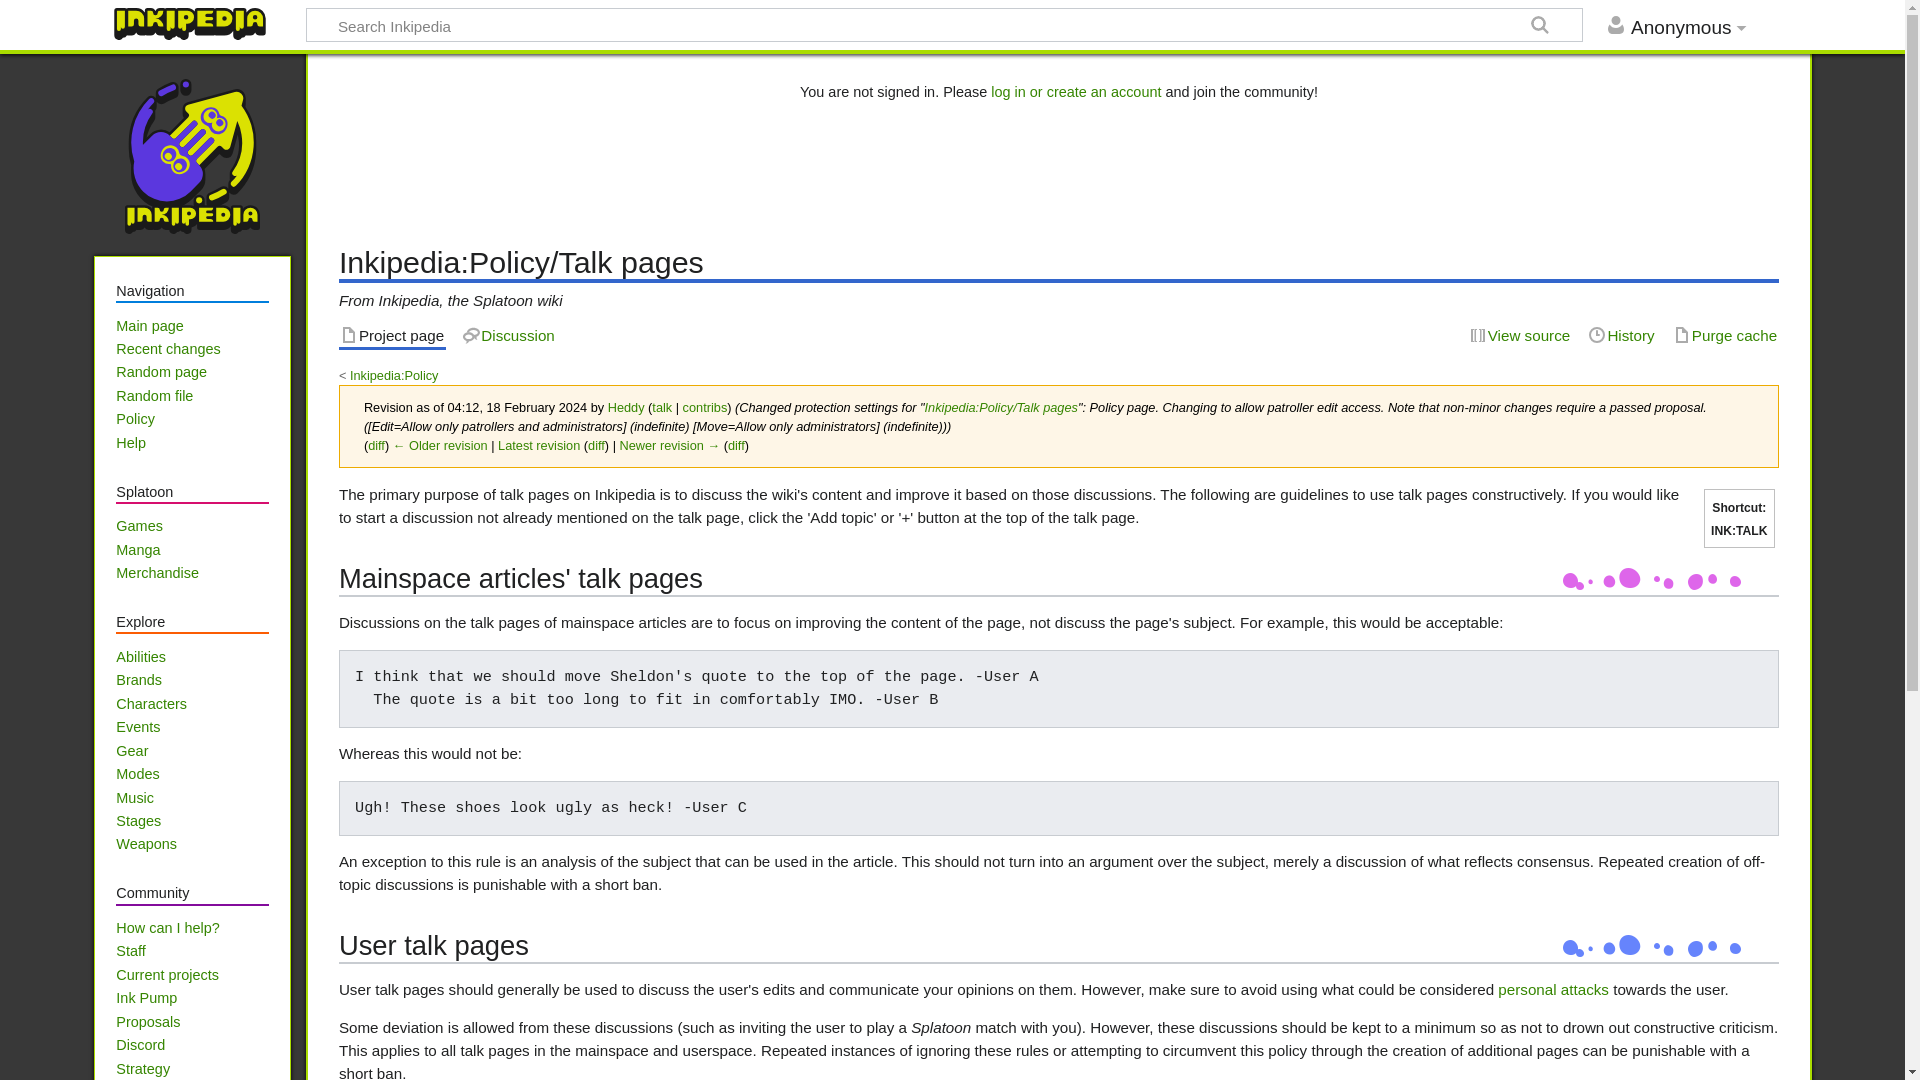  Describe the element at coordinates (168, 349) in the screenshot. I see `Recent changes` at that location.